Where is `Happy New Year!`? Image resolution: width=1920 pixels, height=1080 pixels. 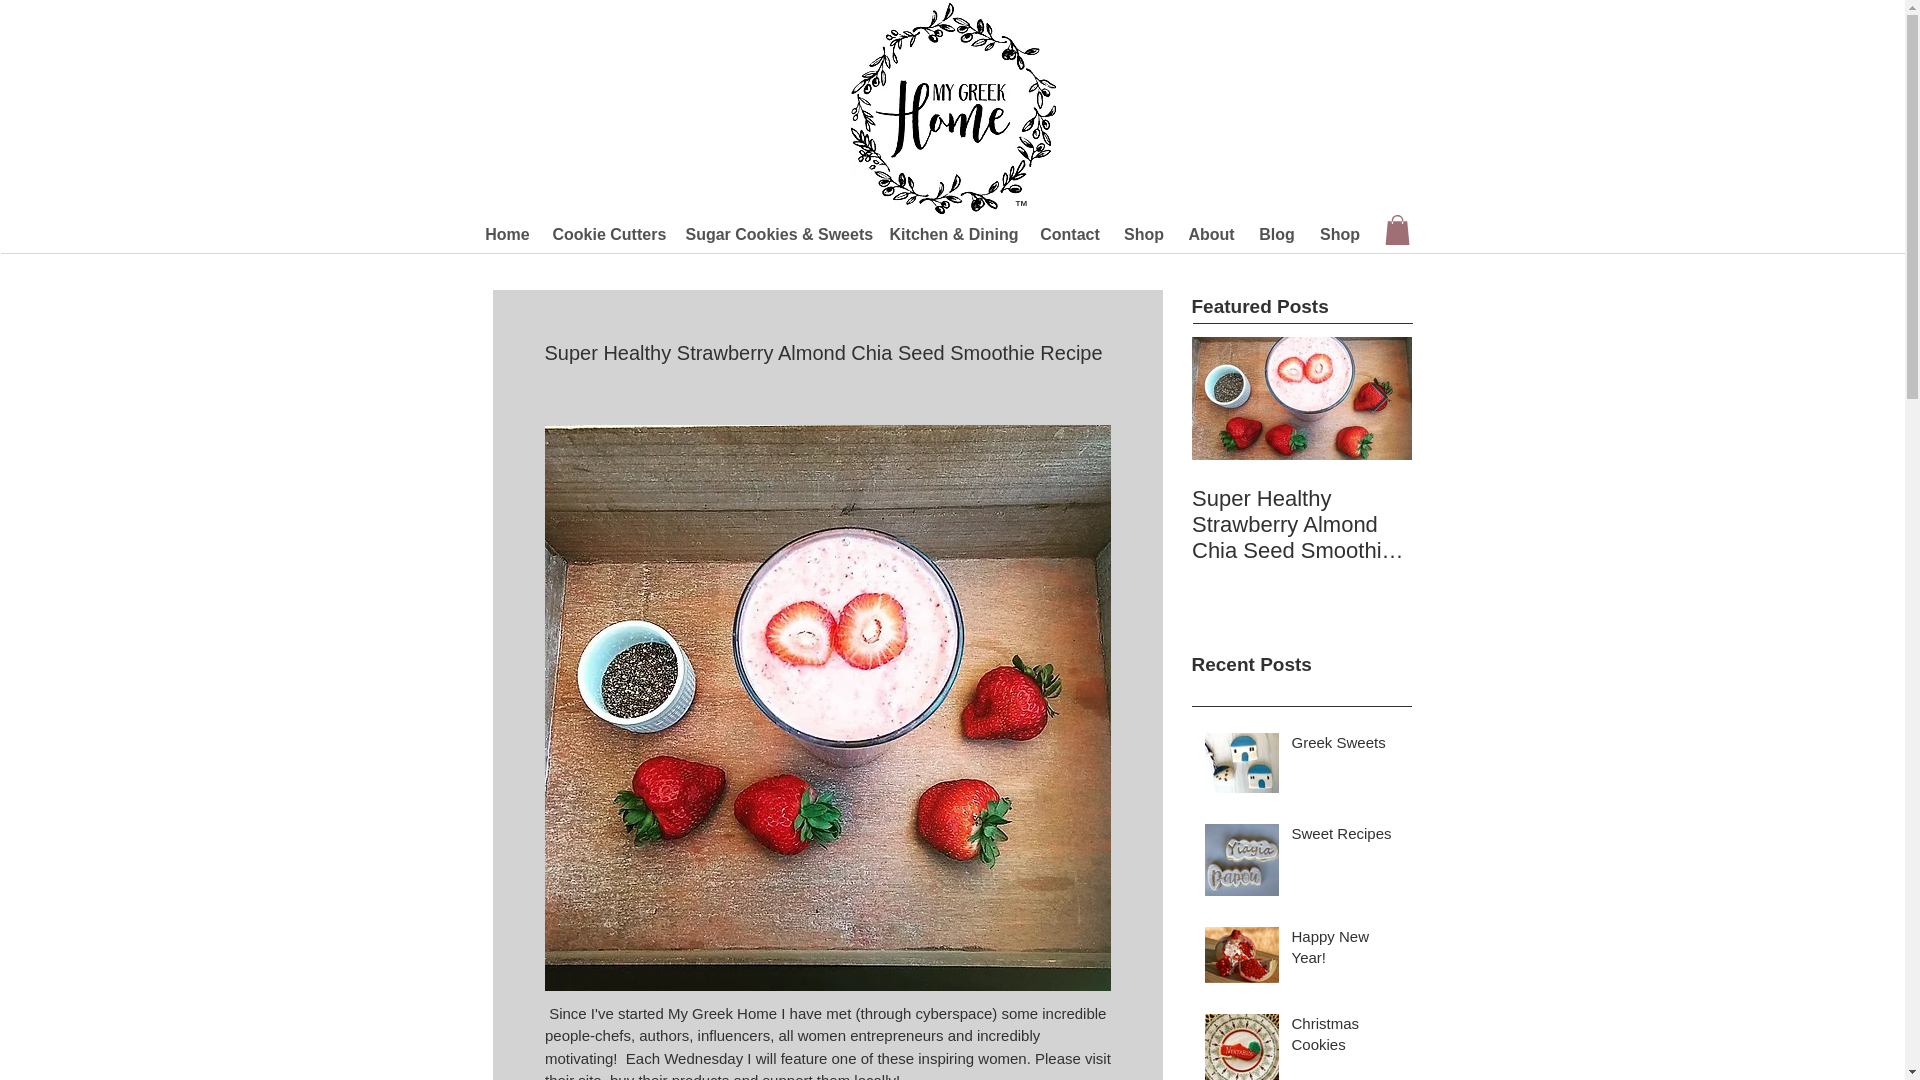
Happy New Year! is located at coordinates (1346, 950).